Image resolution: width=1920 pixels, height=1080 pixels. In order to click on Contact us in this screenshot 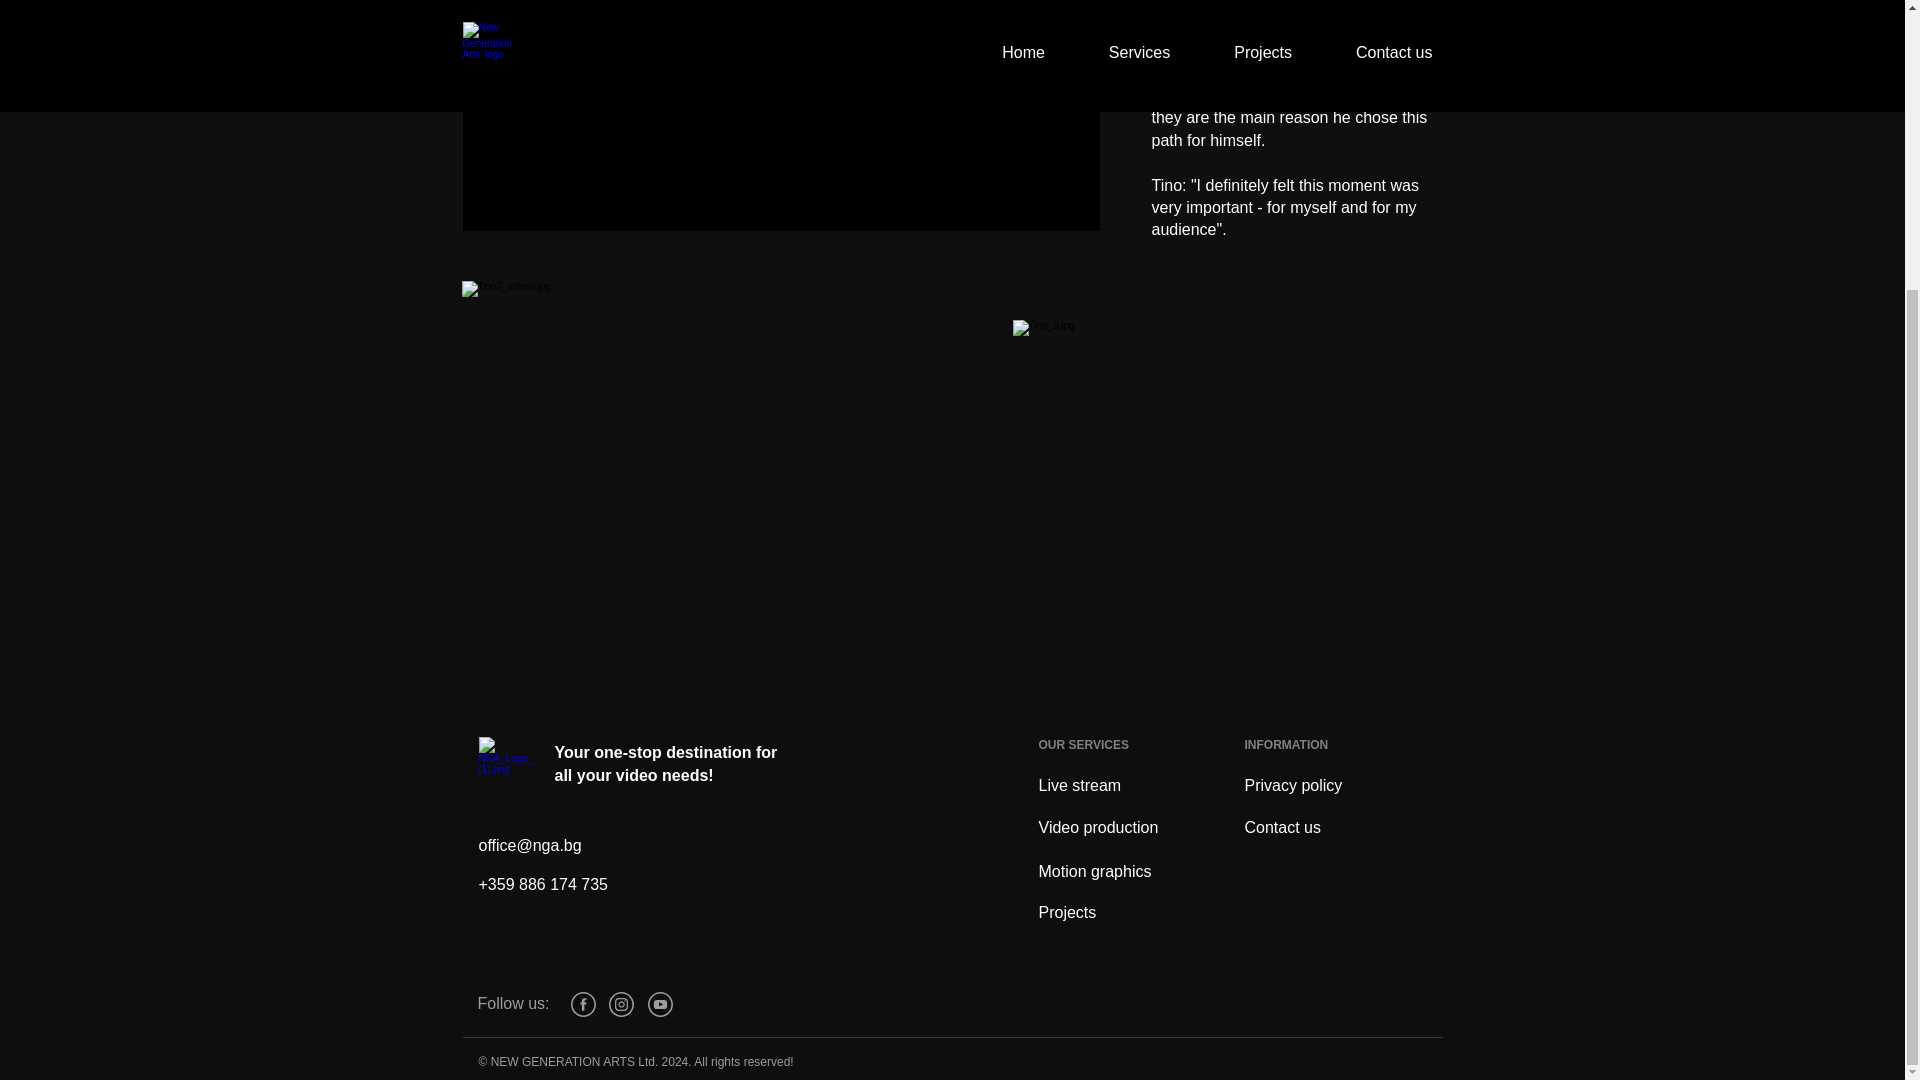, I will do `click(1282, 826)`.